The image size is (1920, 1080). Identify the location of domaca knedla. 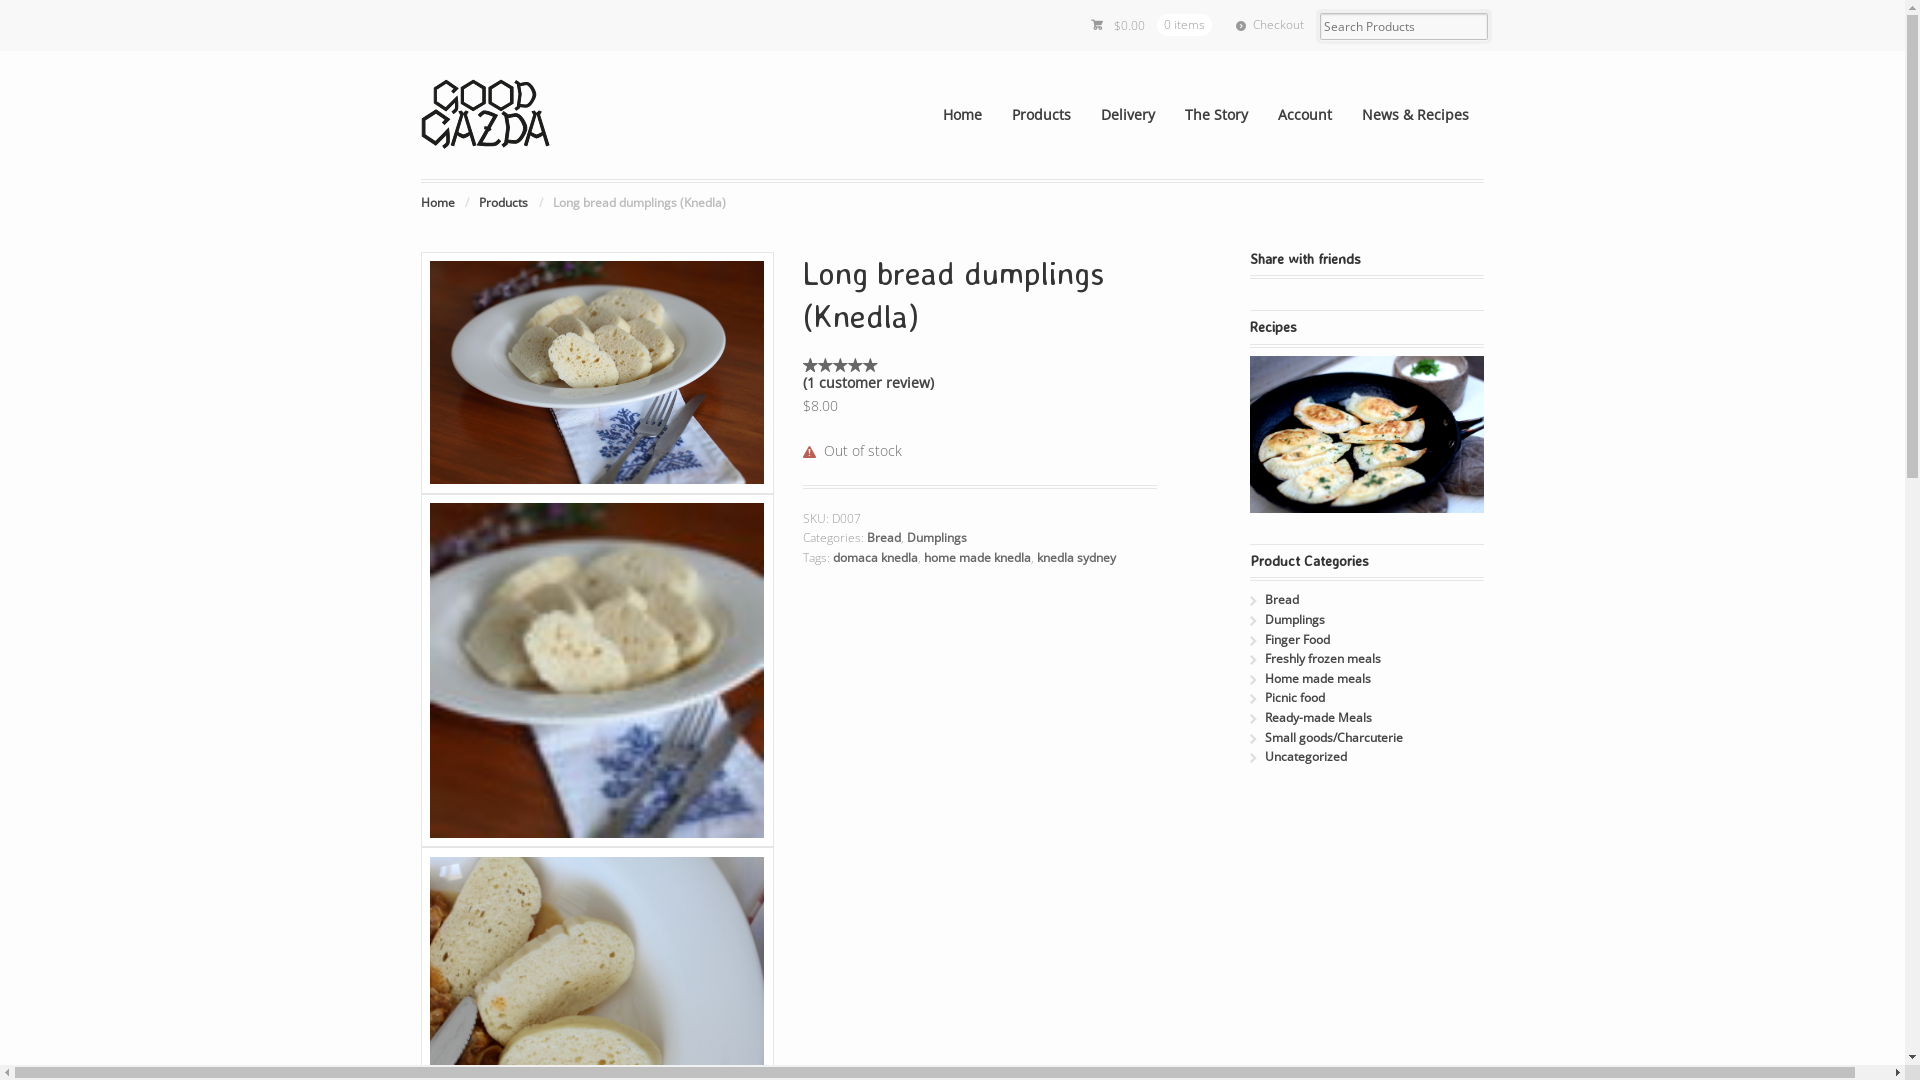
(876, 558).